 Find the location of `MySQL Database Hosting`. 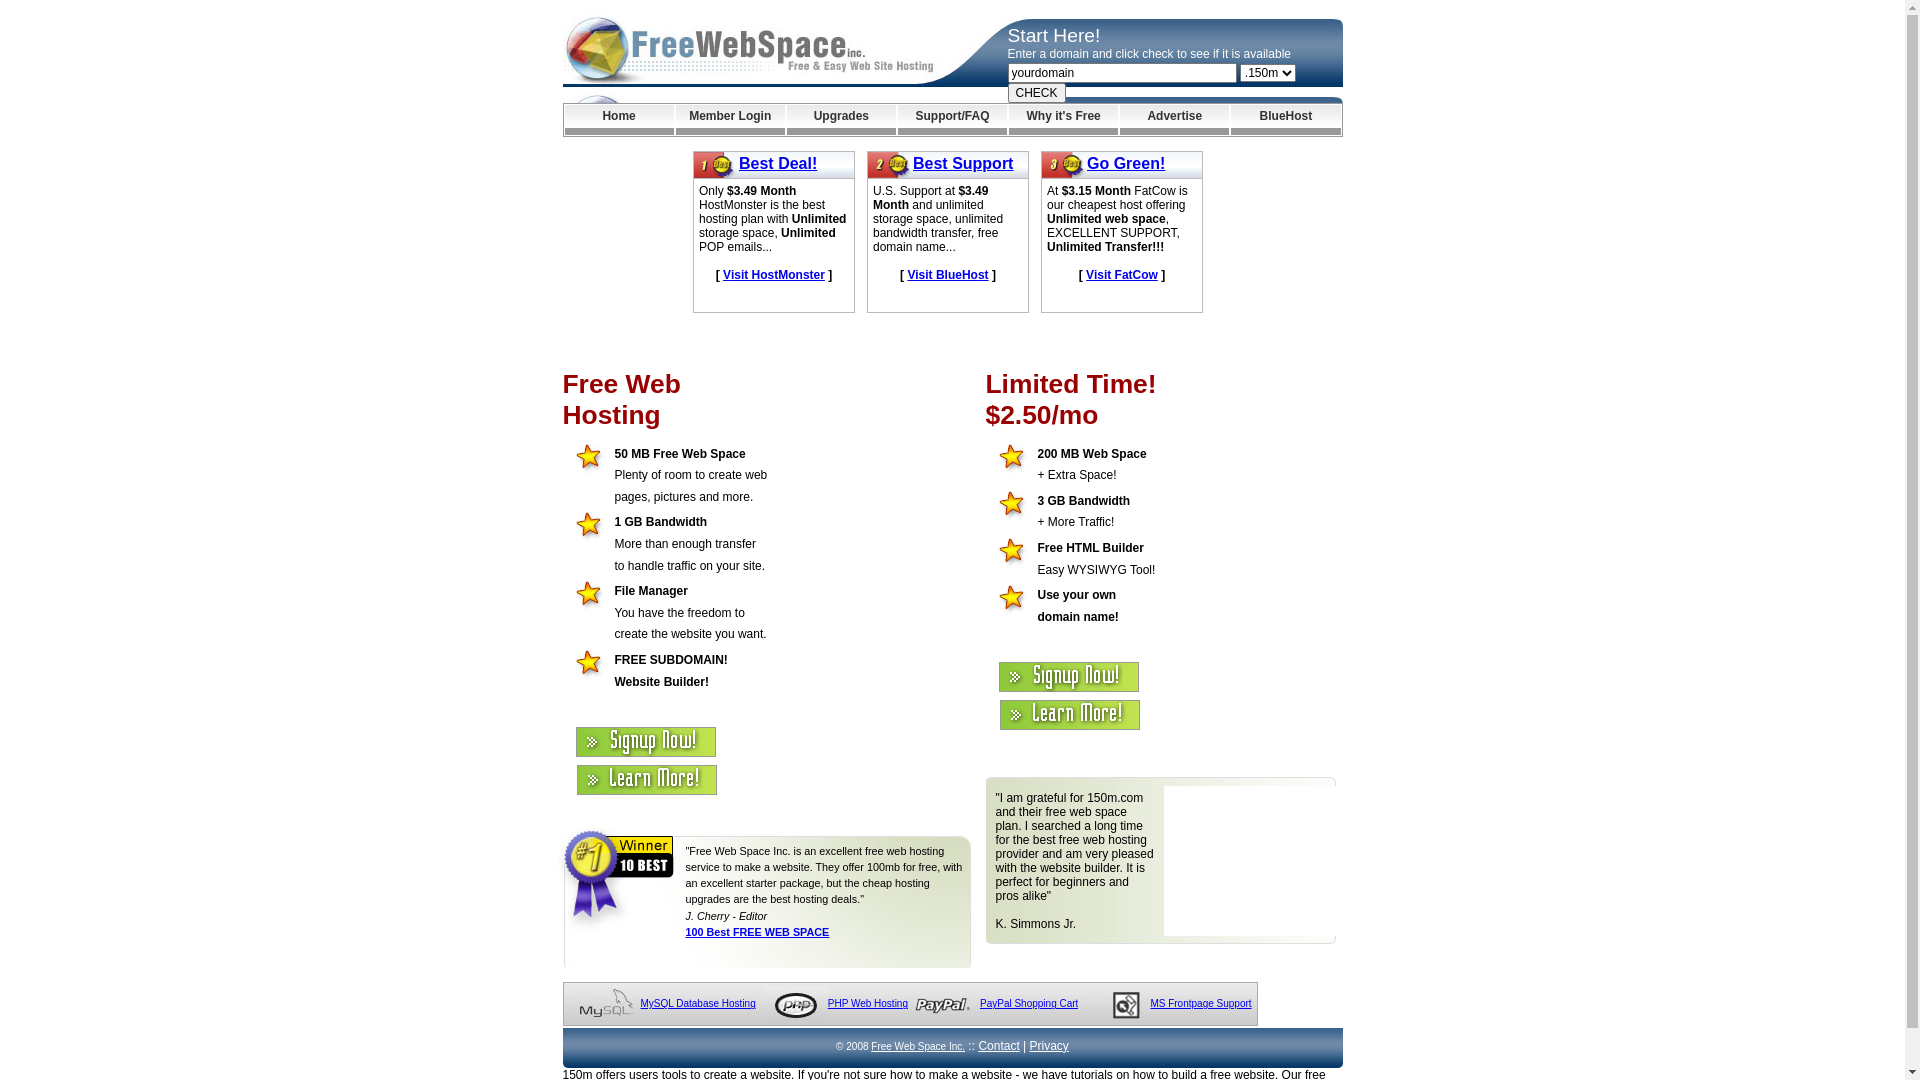

MySQL Database Hosting is located at coordinates (698, 1004).